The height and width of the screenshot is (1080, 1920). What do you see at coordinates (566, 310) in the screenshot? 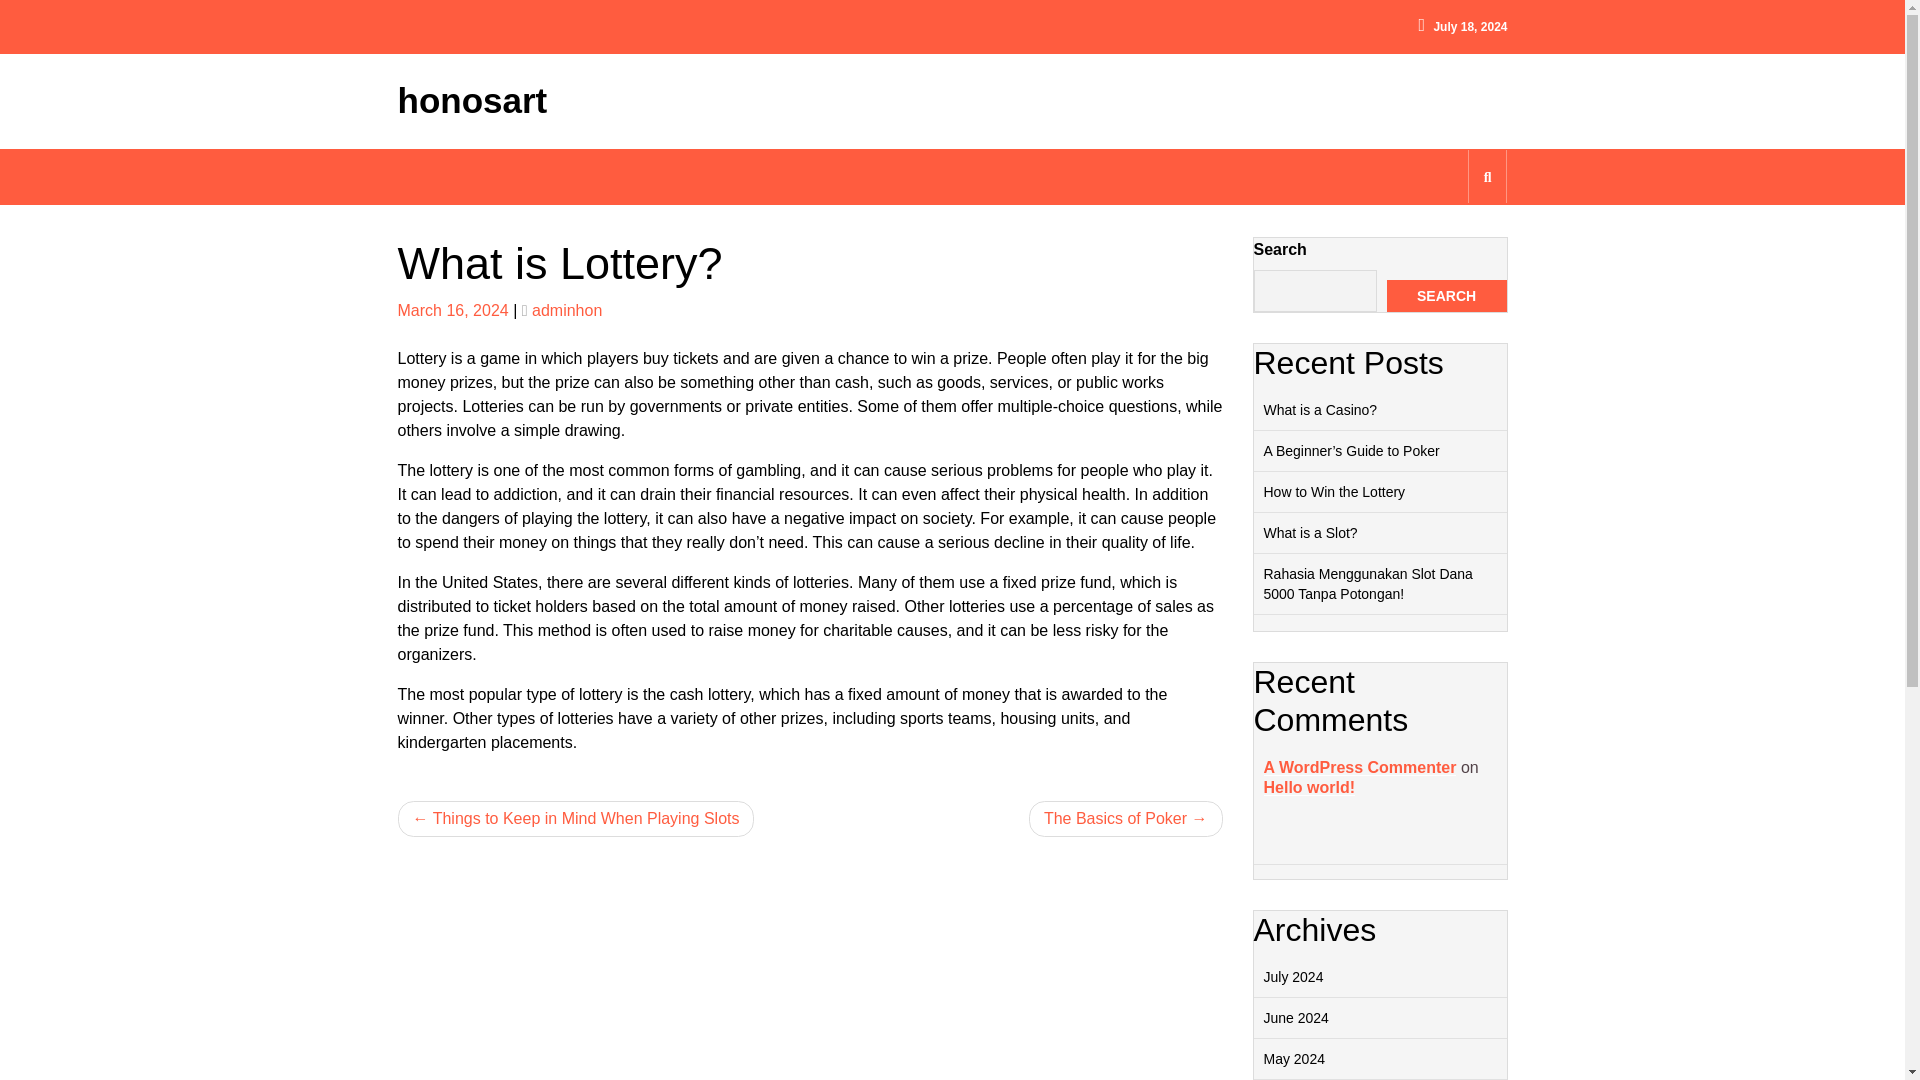
I see `adminhon` at bounding box center [566, 310].